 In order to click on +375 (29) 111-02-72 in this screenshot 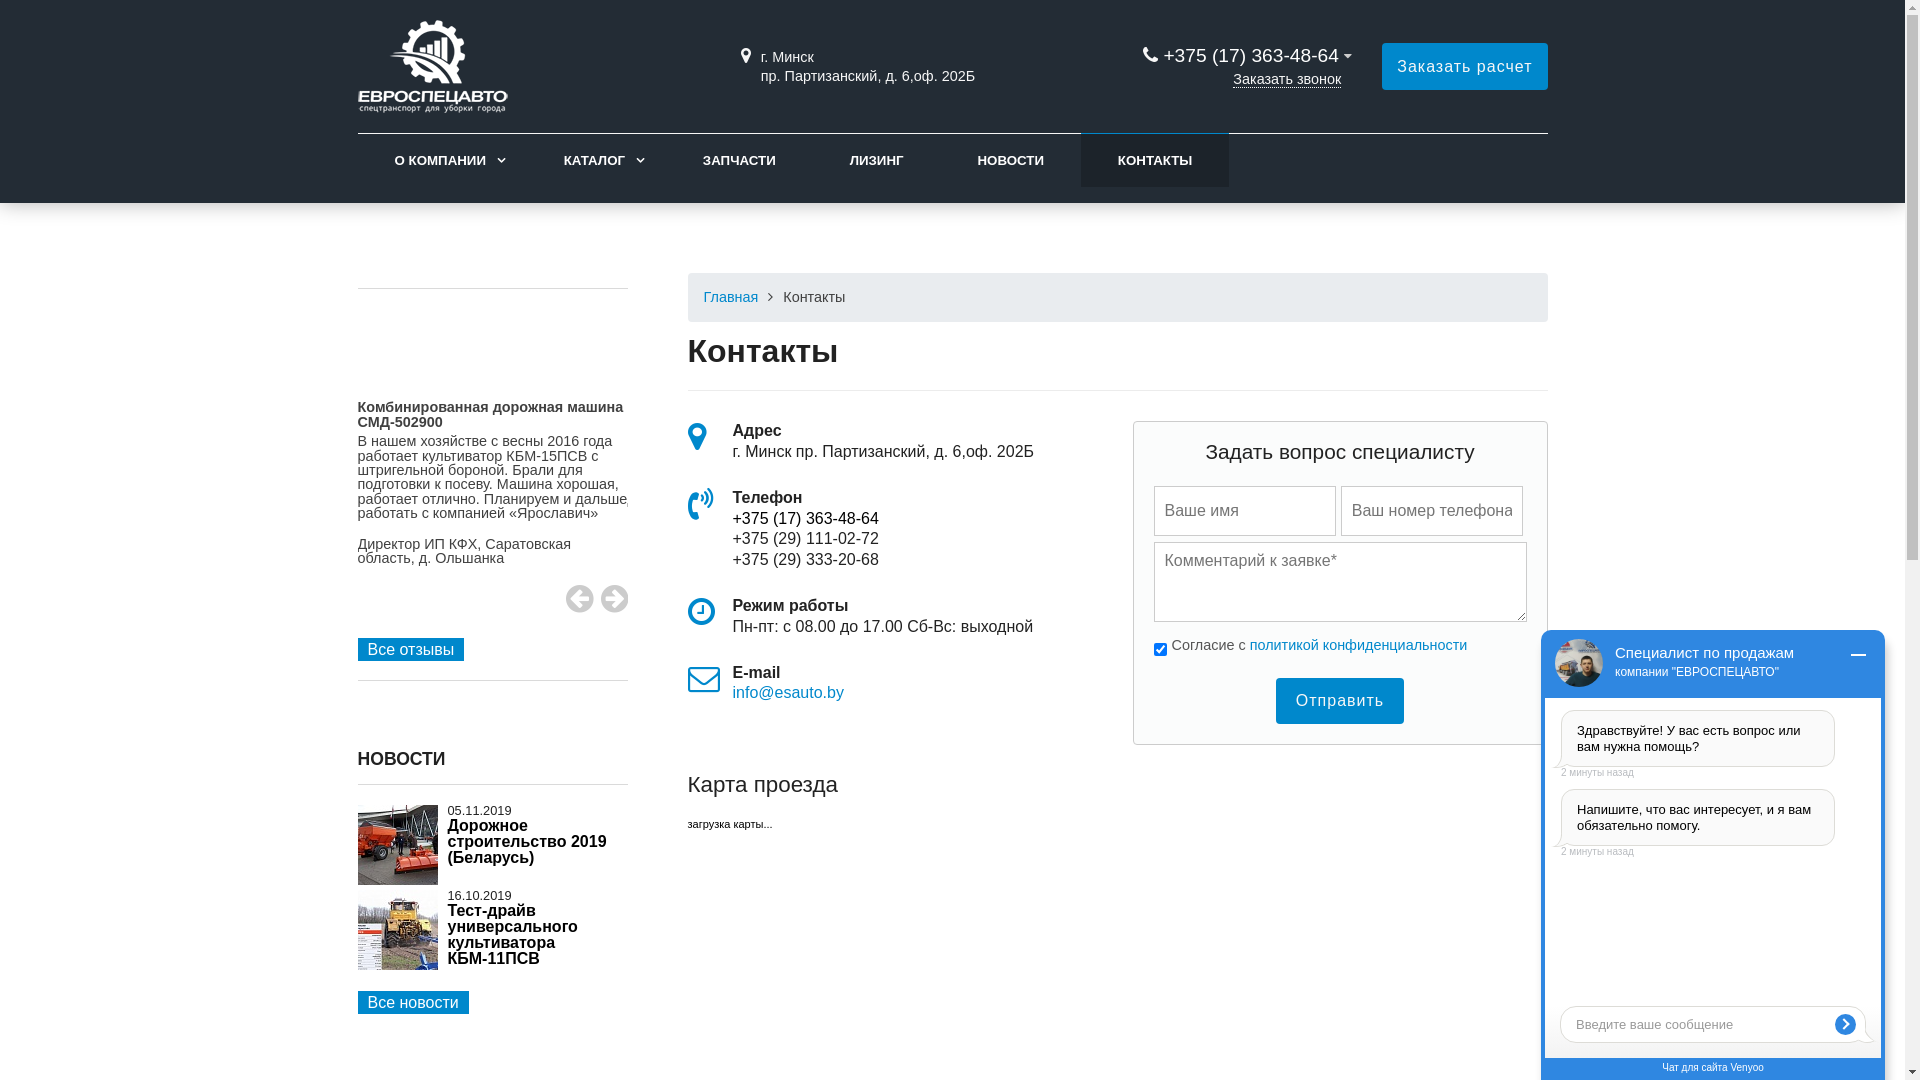, I will do `click(805, 538)`.